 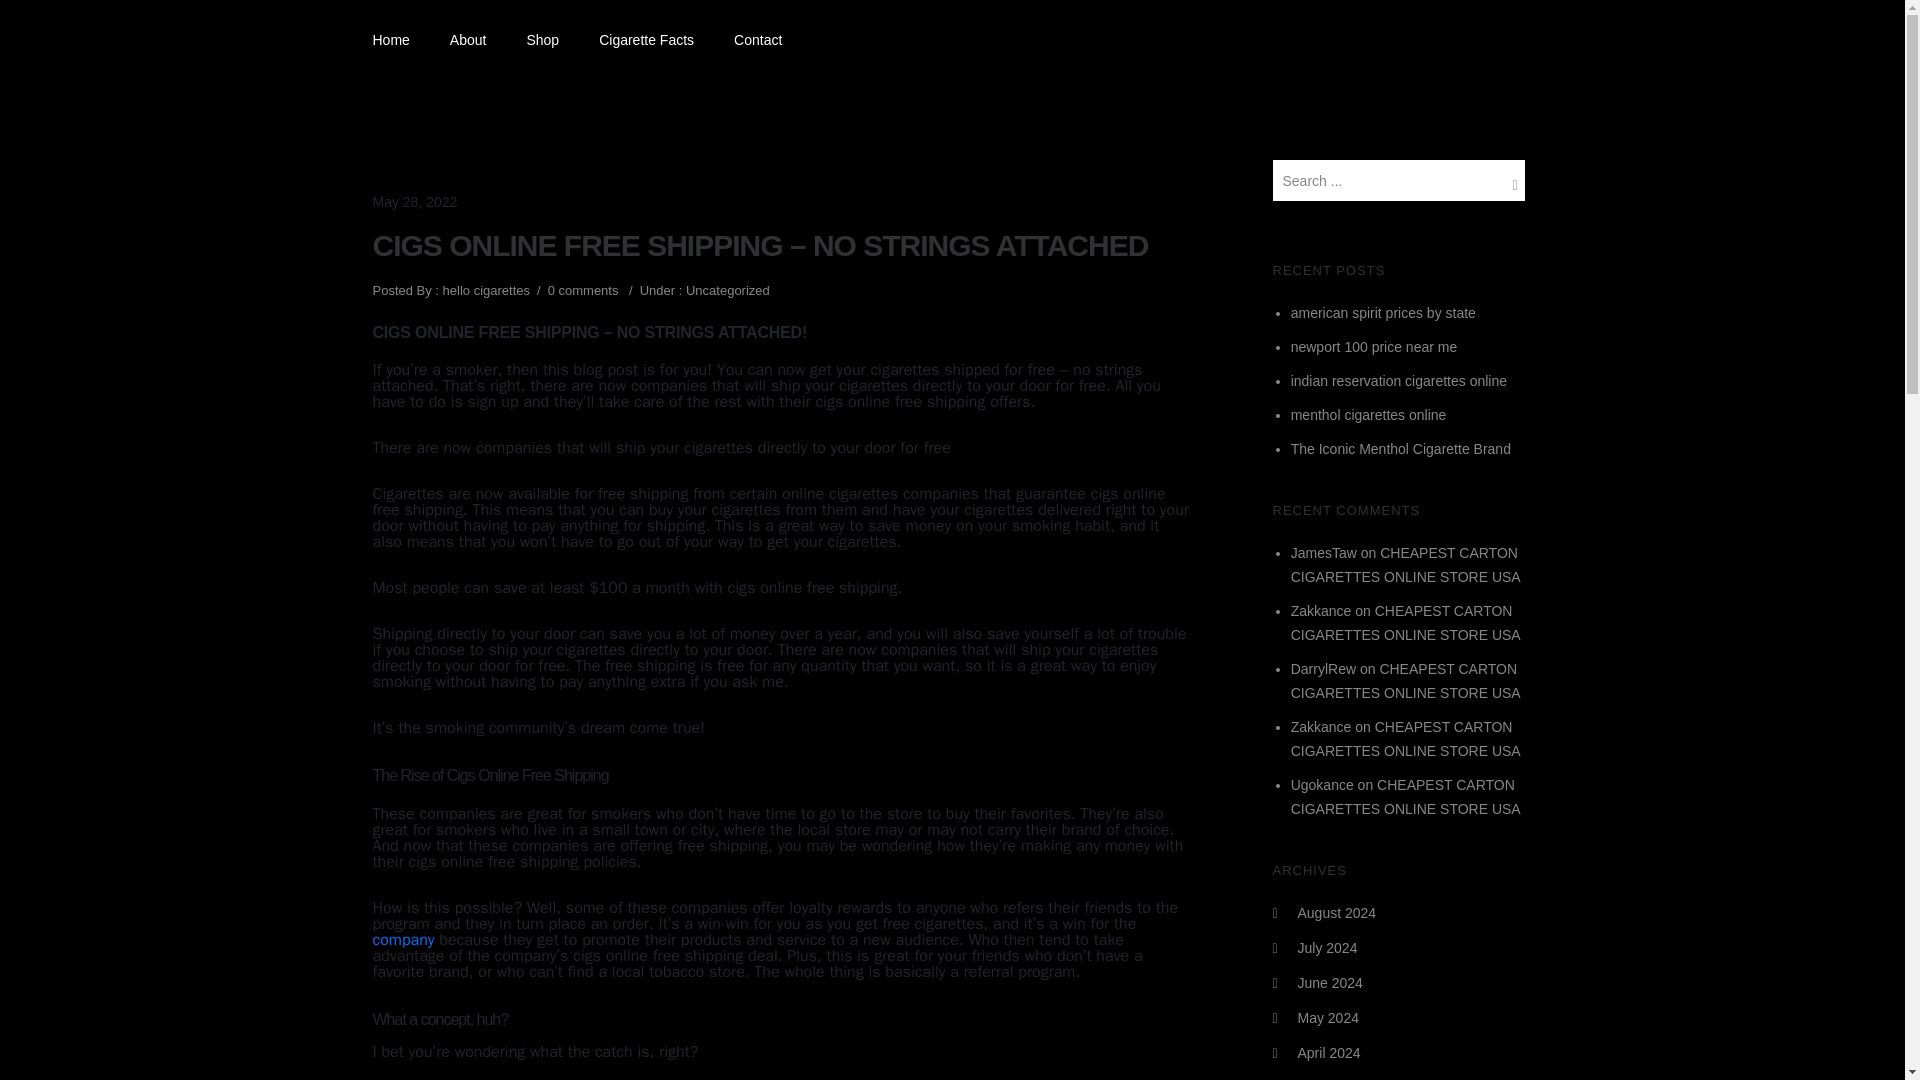 I want to click on Cigarette Facts, so click(x=646, y=40).